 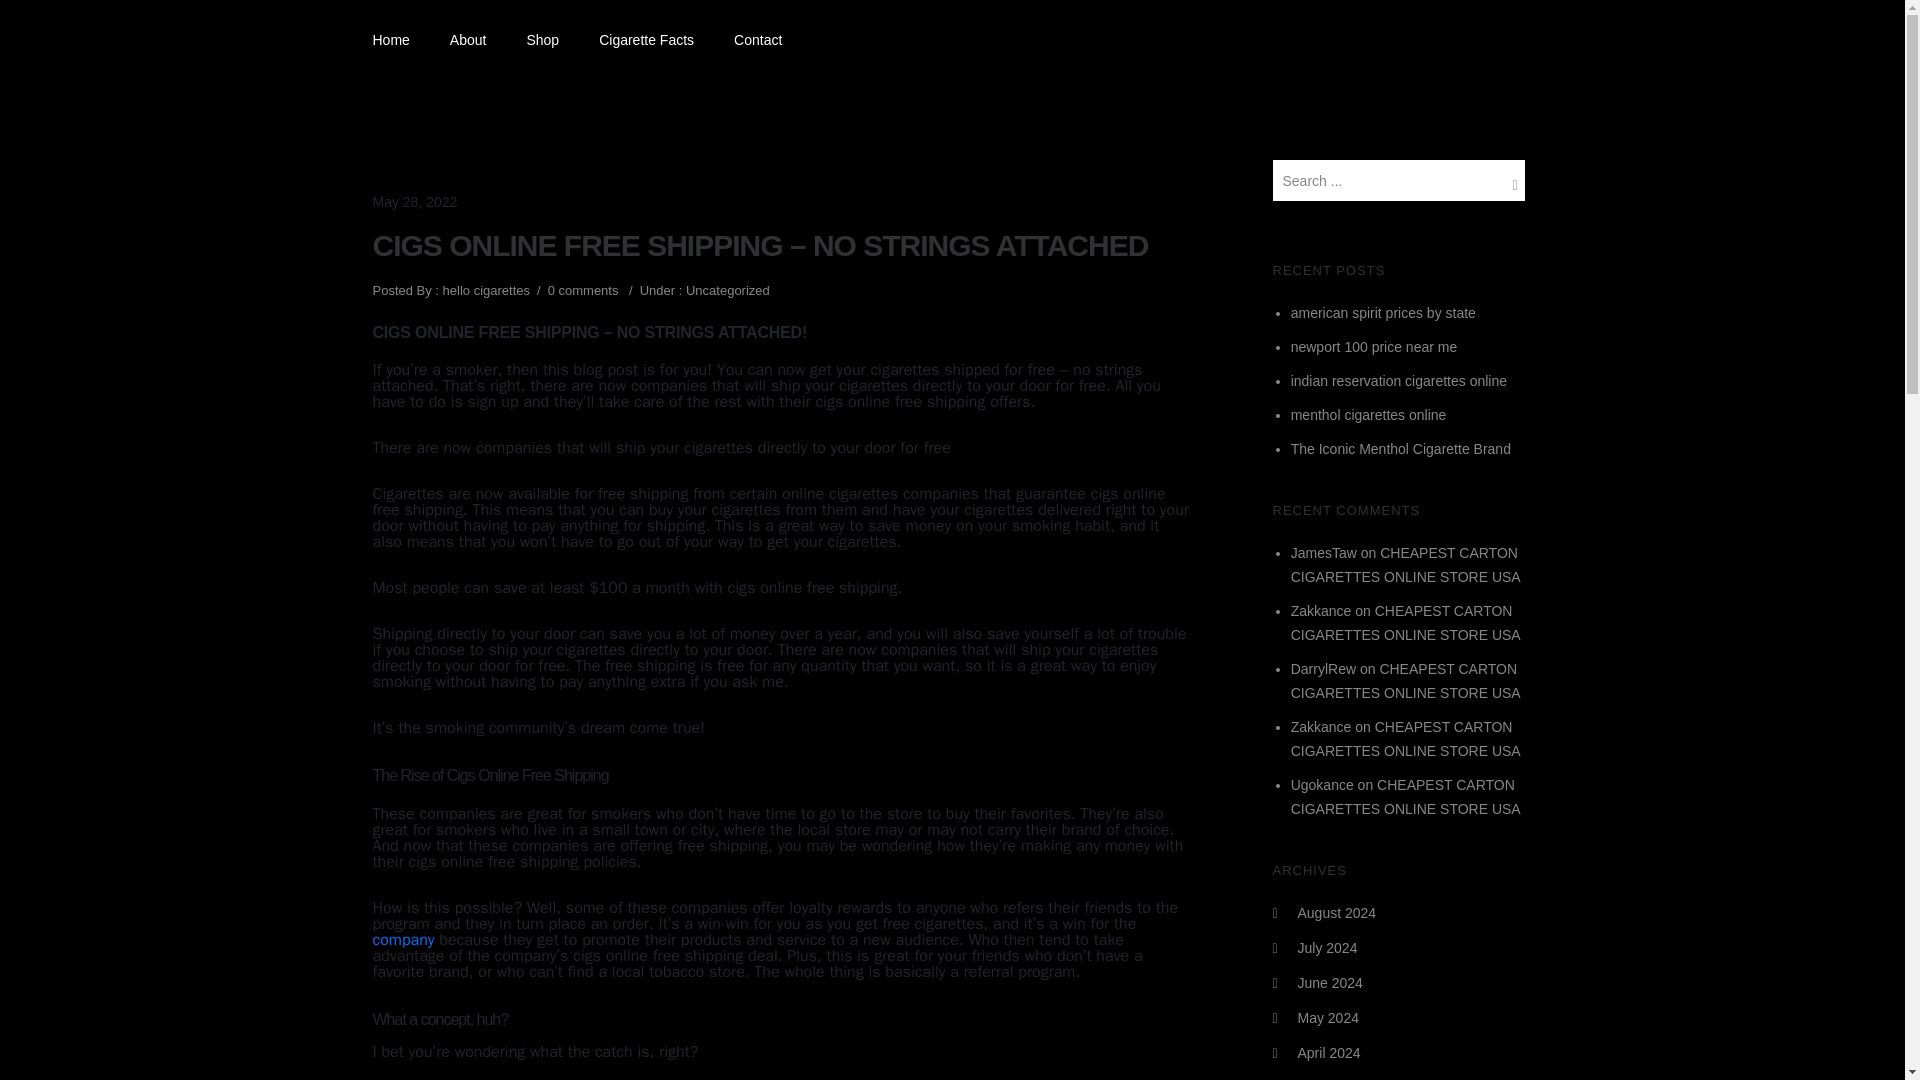 I want to click on Cigarette Facts, so click(x=646, y=40).